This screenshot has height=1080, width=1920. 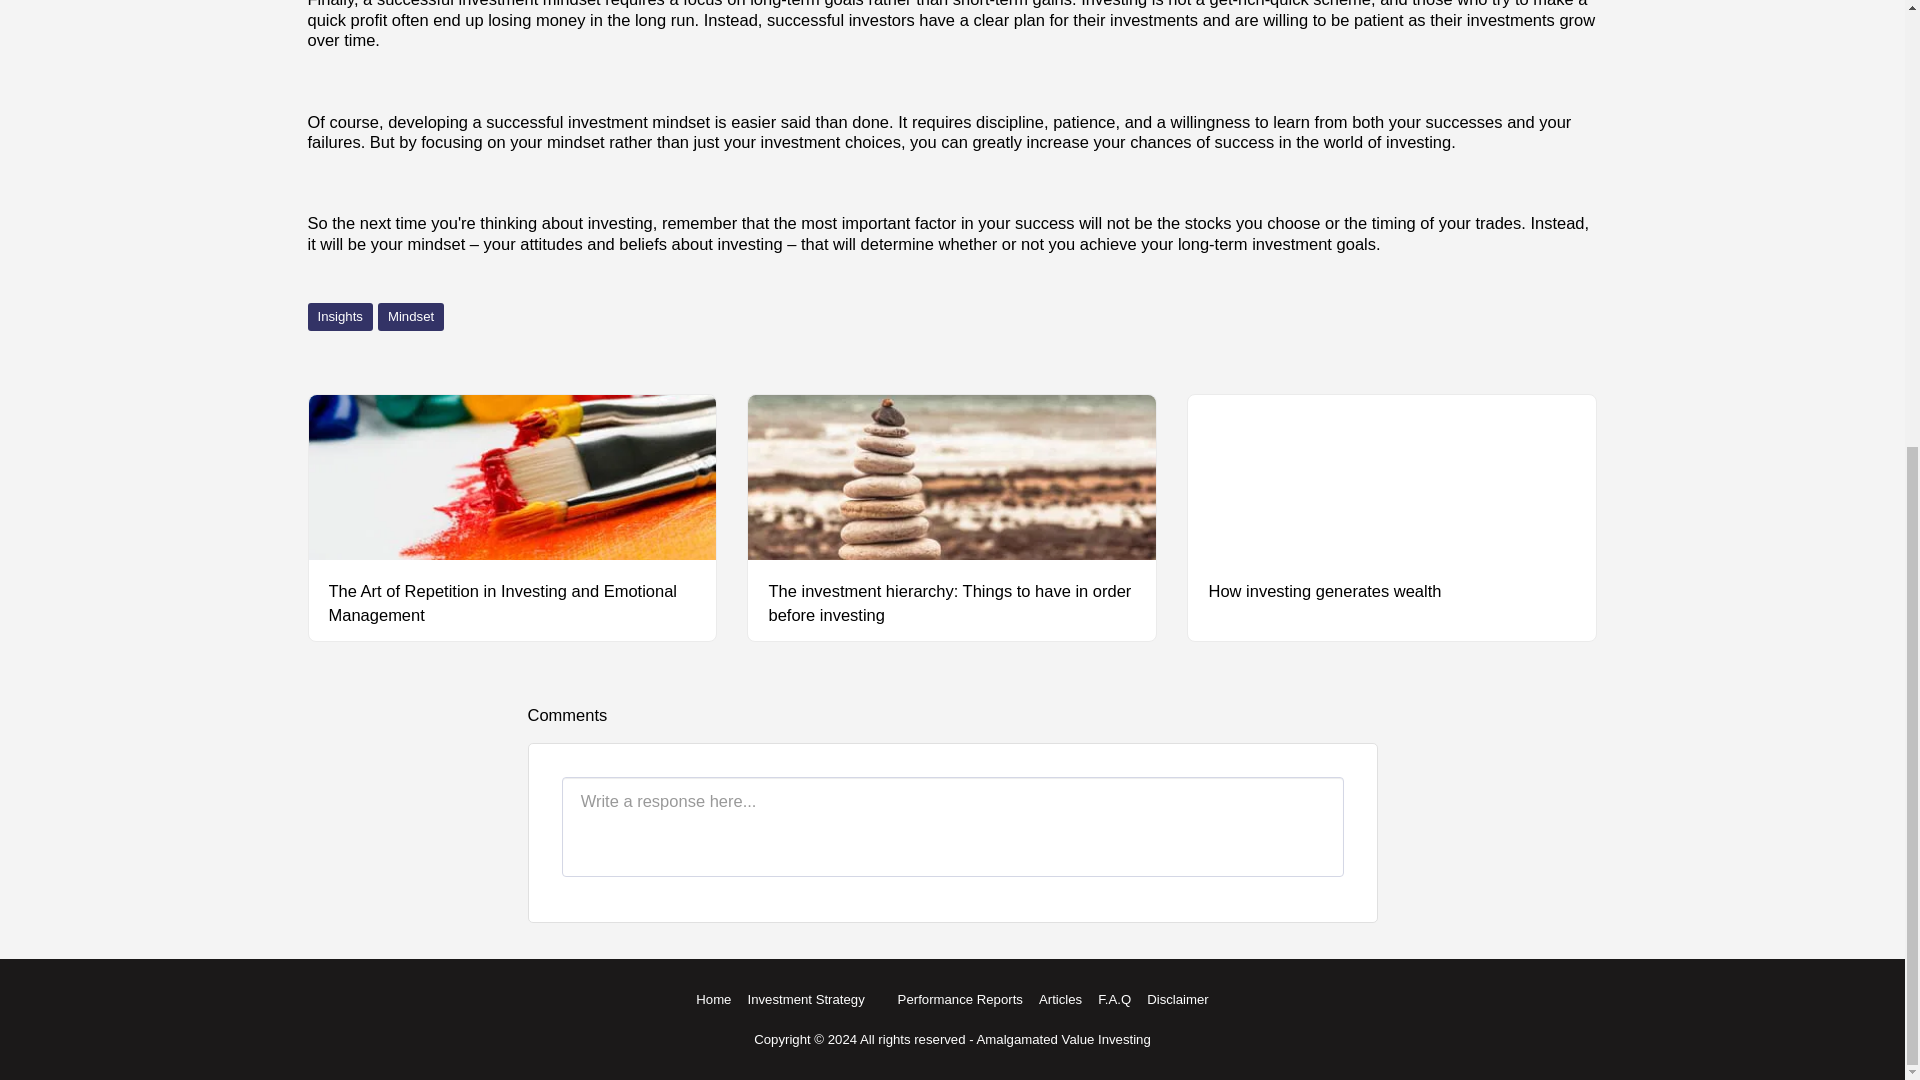 I want to click on The Art of Repetition in Investing and Emotional Management, so click(x=512, y=603).